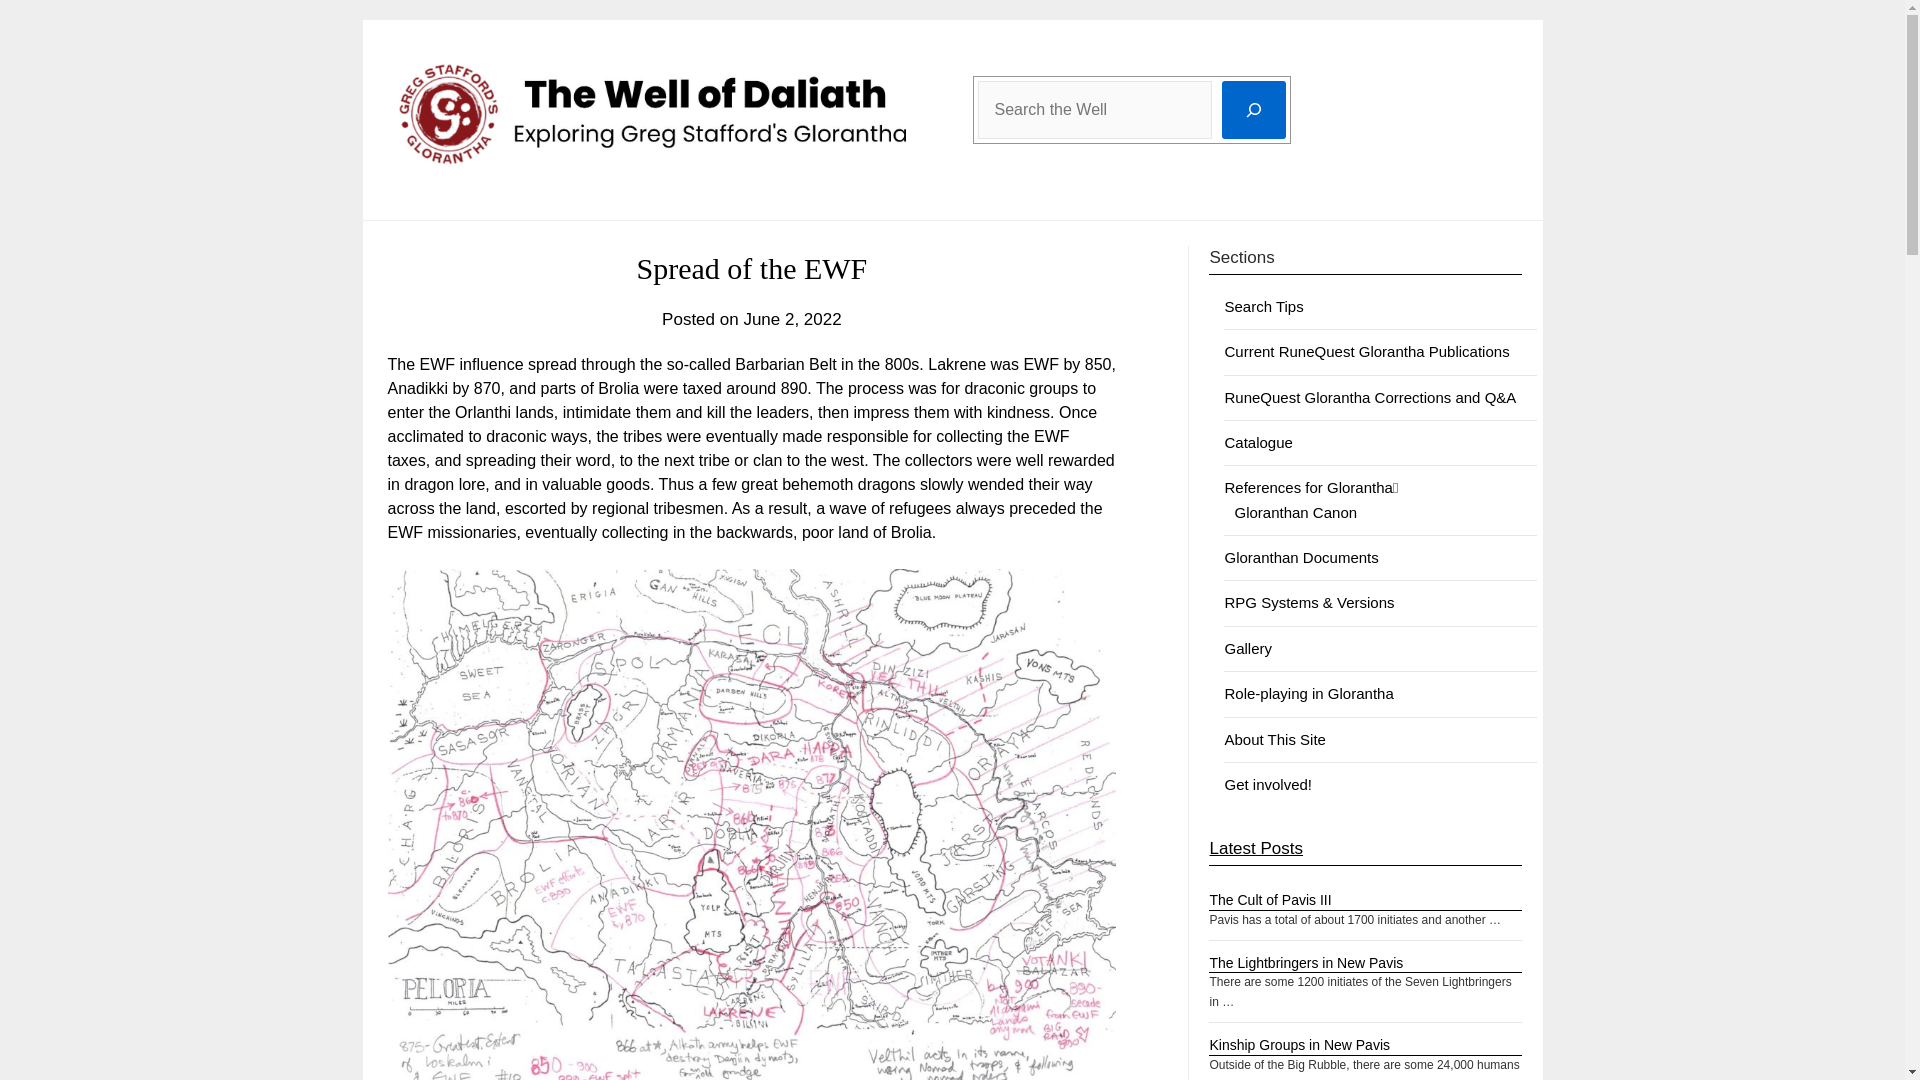 The width and height of the screenshot is (1920, 1080). What do you see at coordinates (1301, 556) in the screenshot?
I see `Gloranthan Documents` at bounding box center [1301, 556].